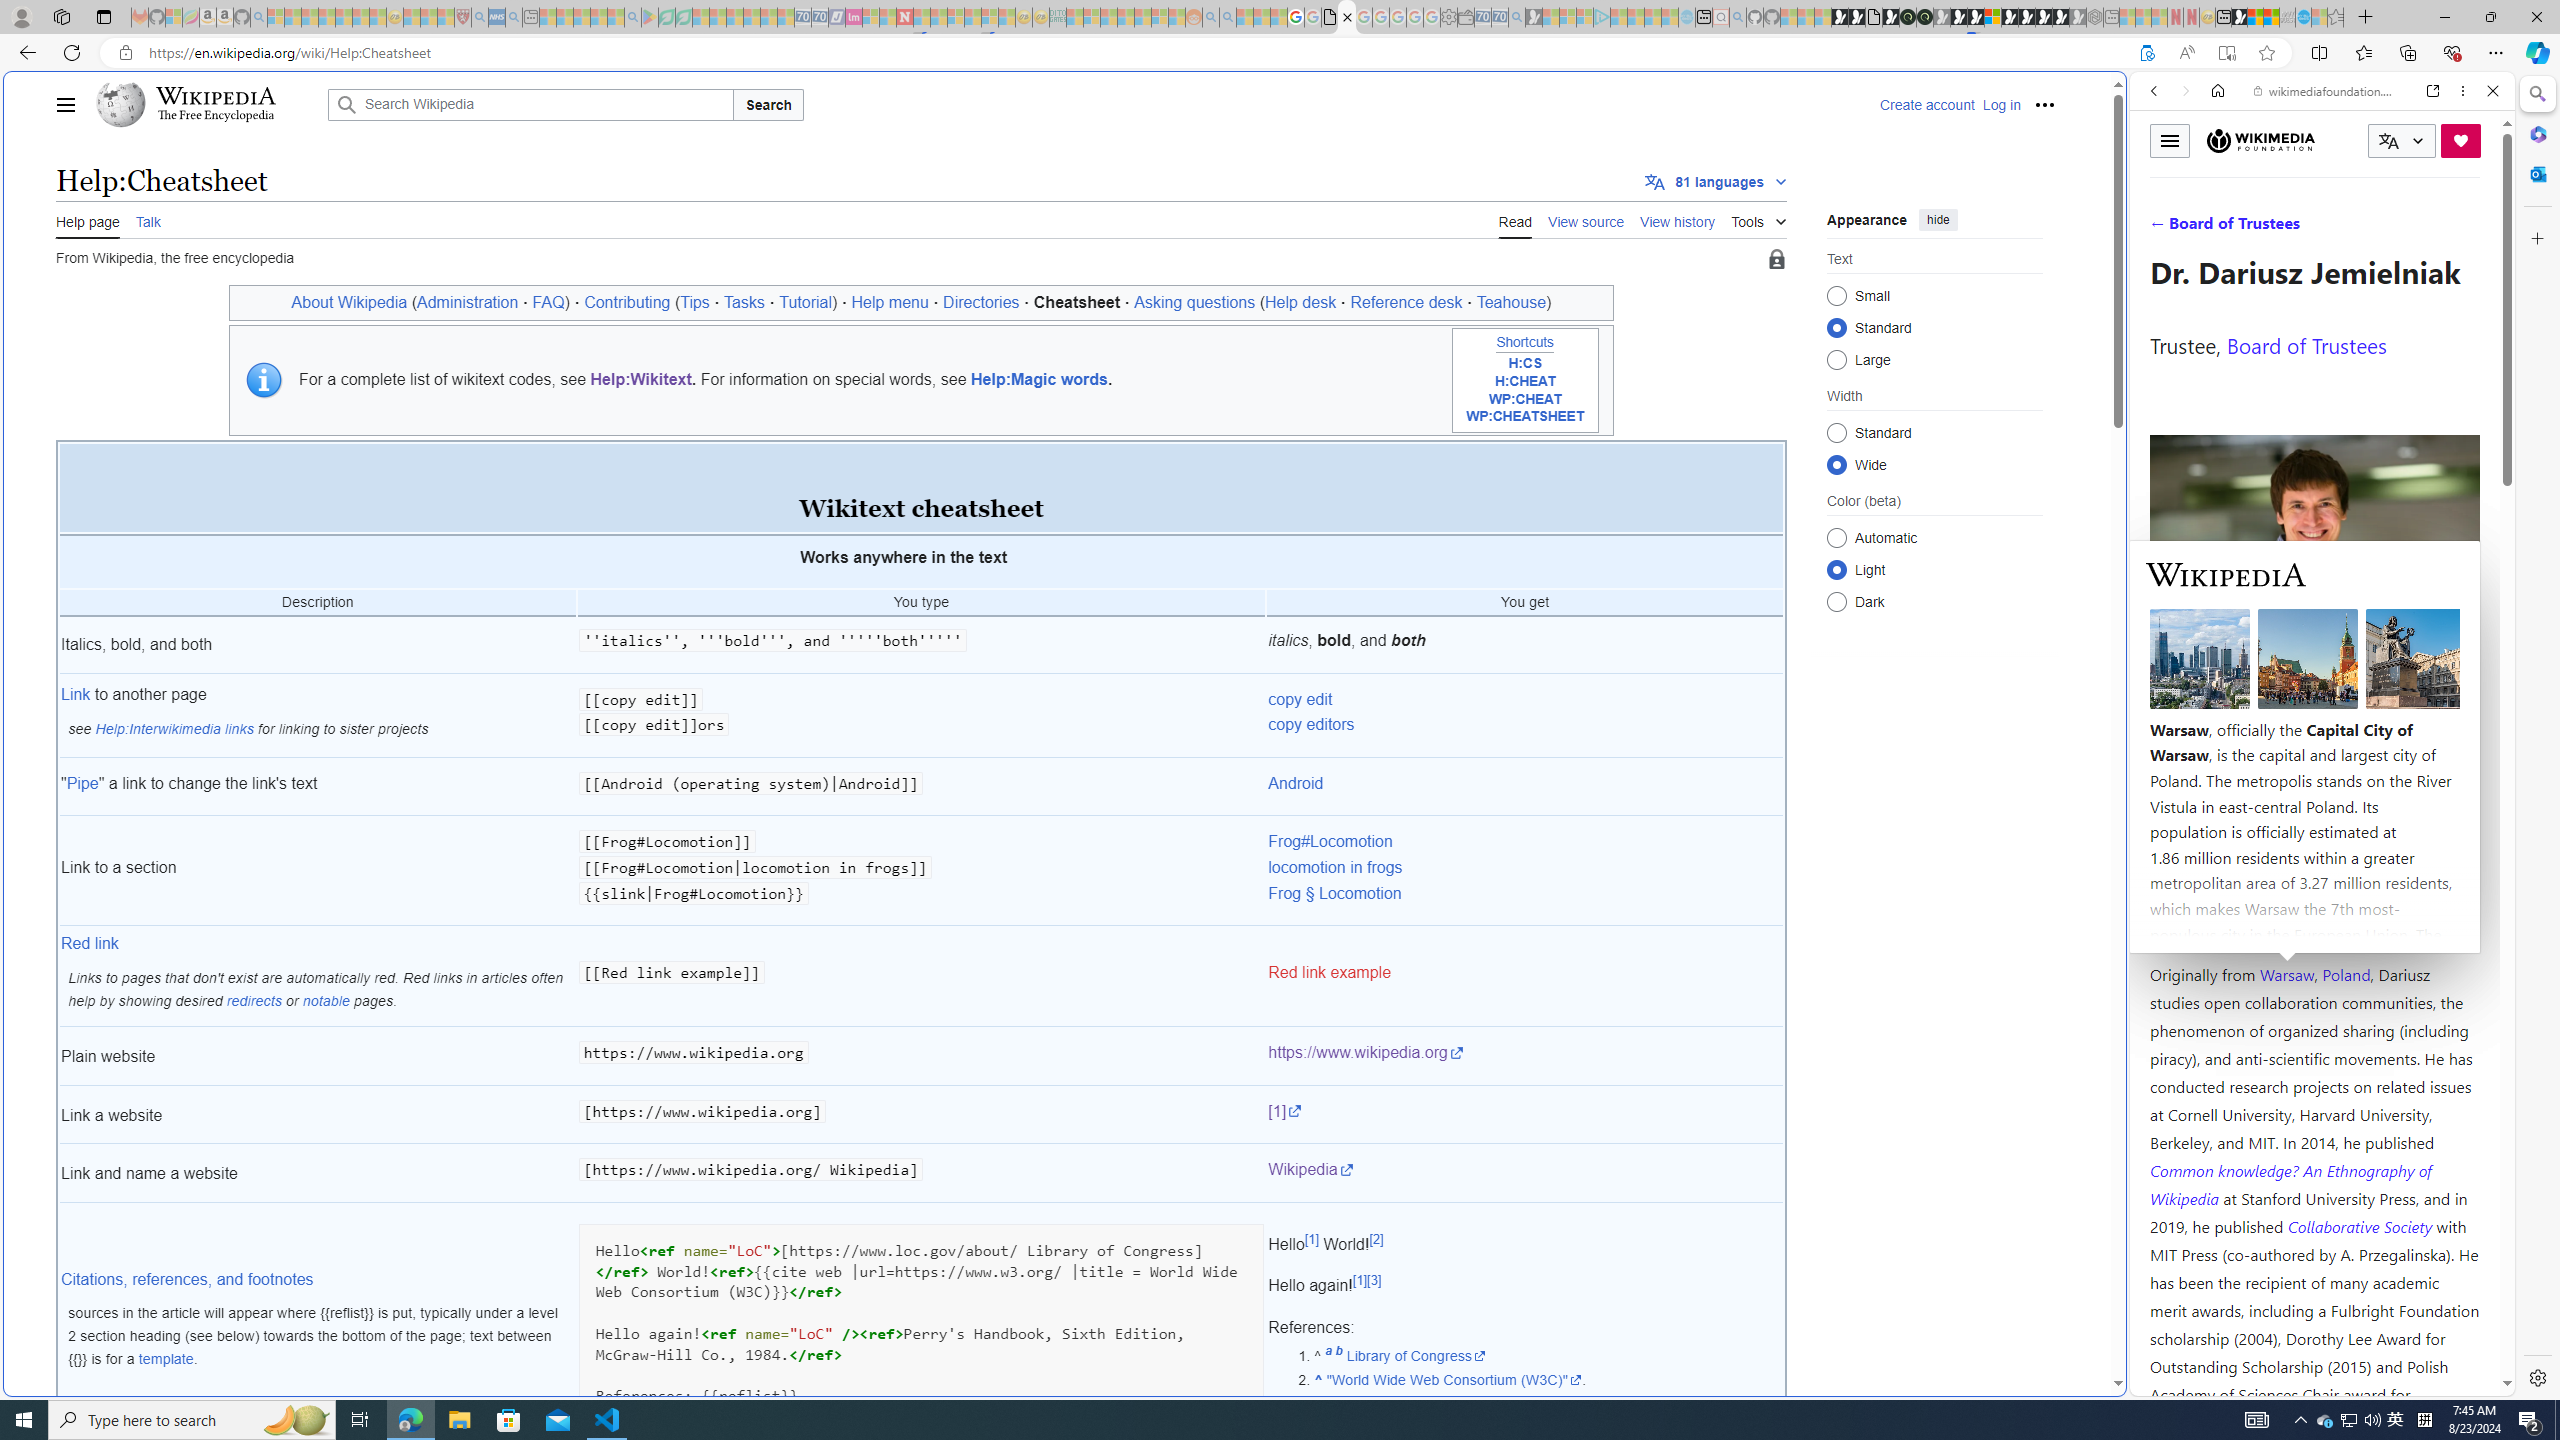 This screenshot has width=2560, height=1440. Describe the element at coordinates (2461, 140) in the screenshot. I see `Donate now` at that location.